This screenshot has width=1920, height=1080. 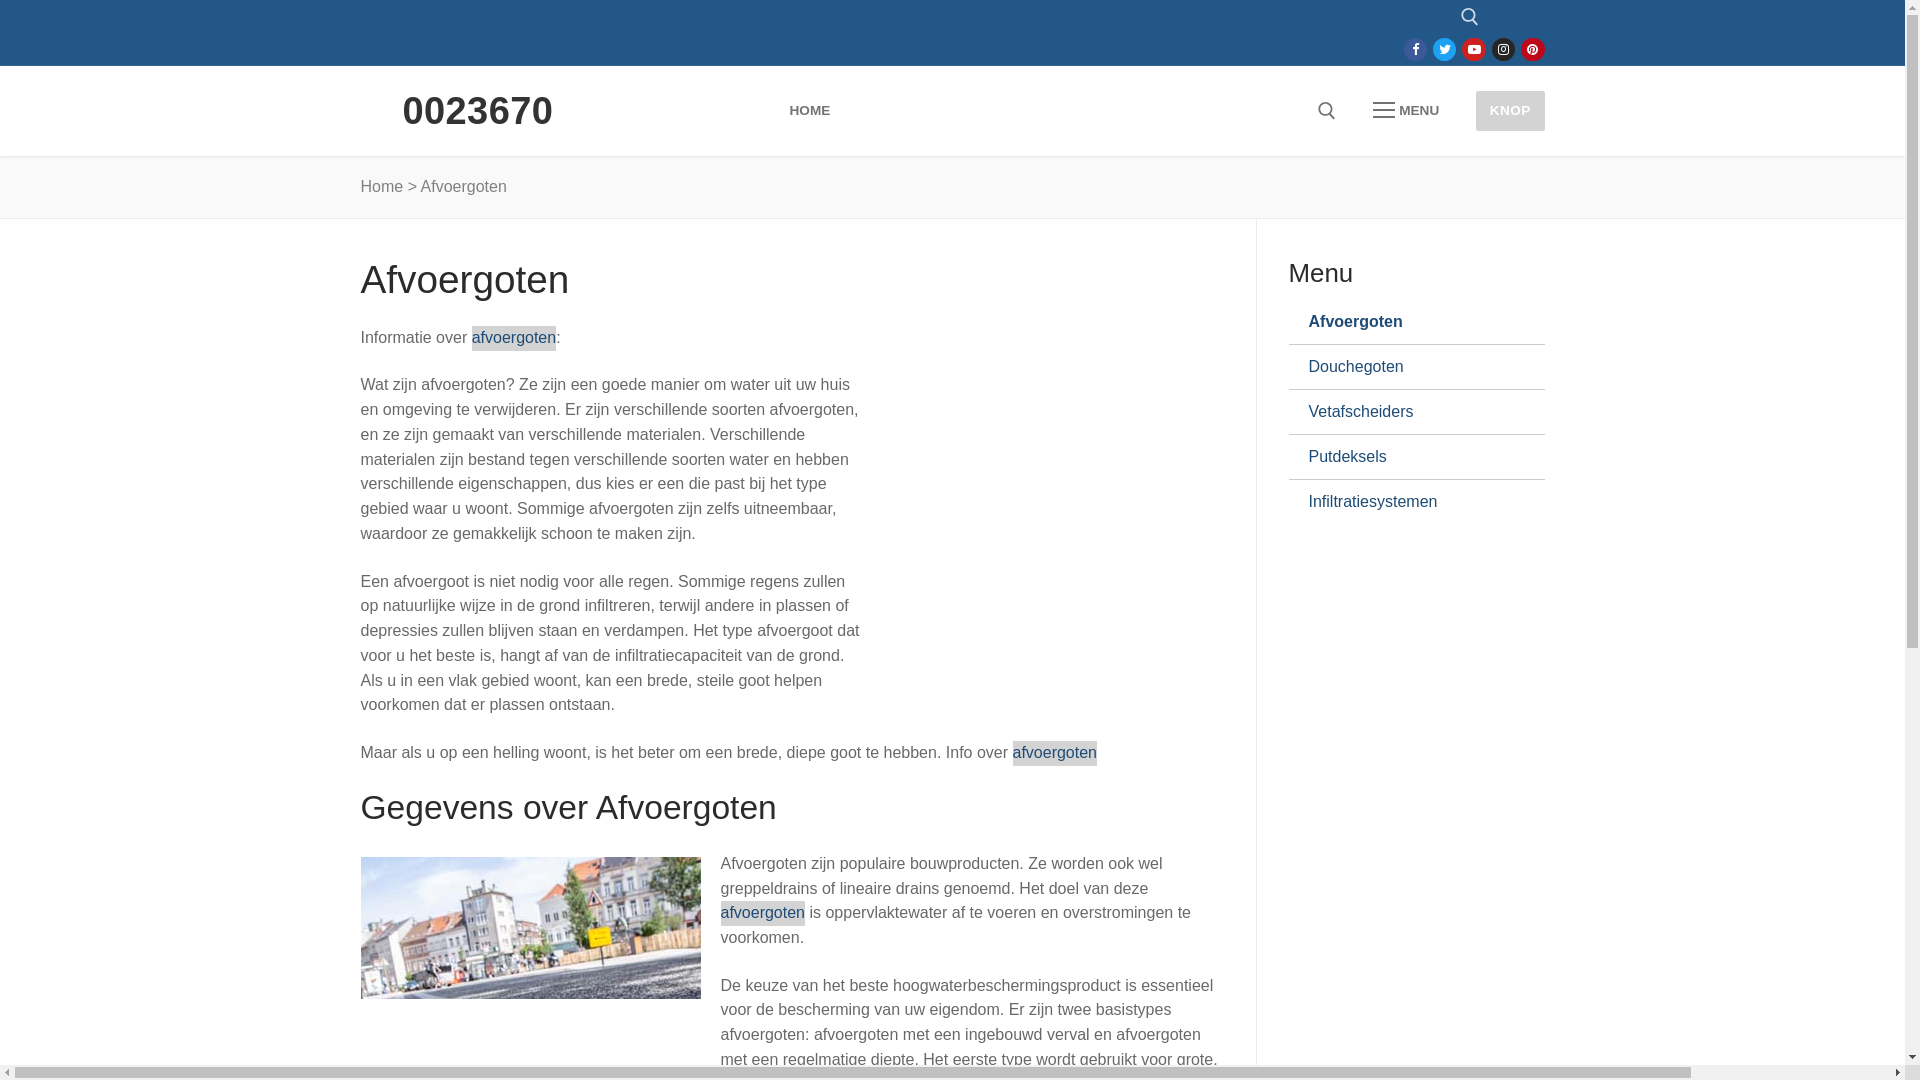 What do you see at coordinates (1408, 457) in the screenshot?
I see `Putdeksels` at bounding box center [1408, 457].